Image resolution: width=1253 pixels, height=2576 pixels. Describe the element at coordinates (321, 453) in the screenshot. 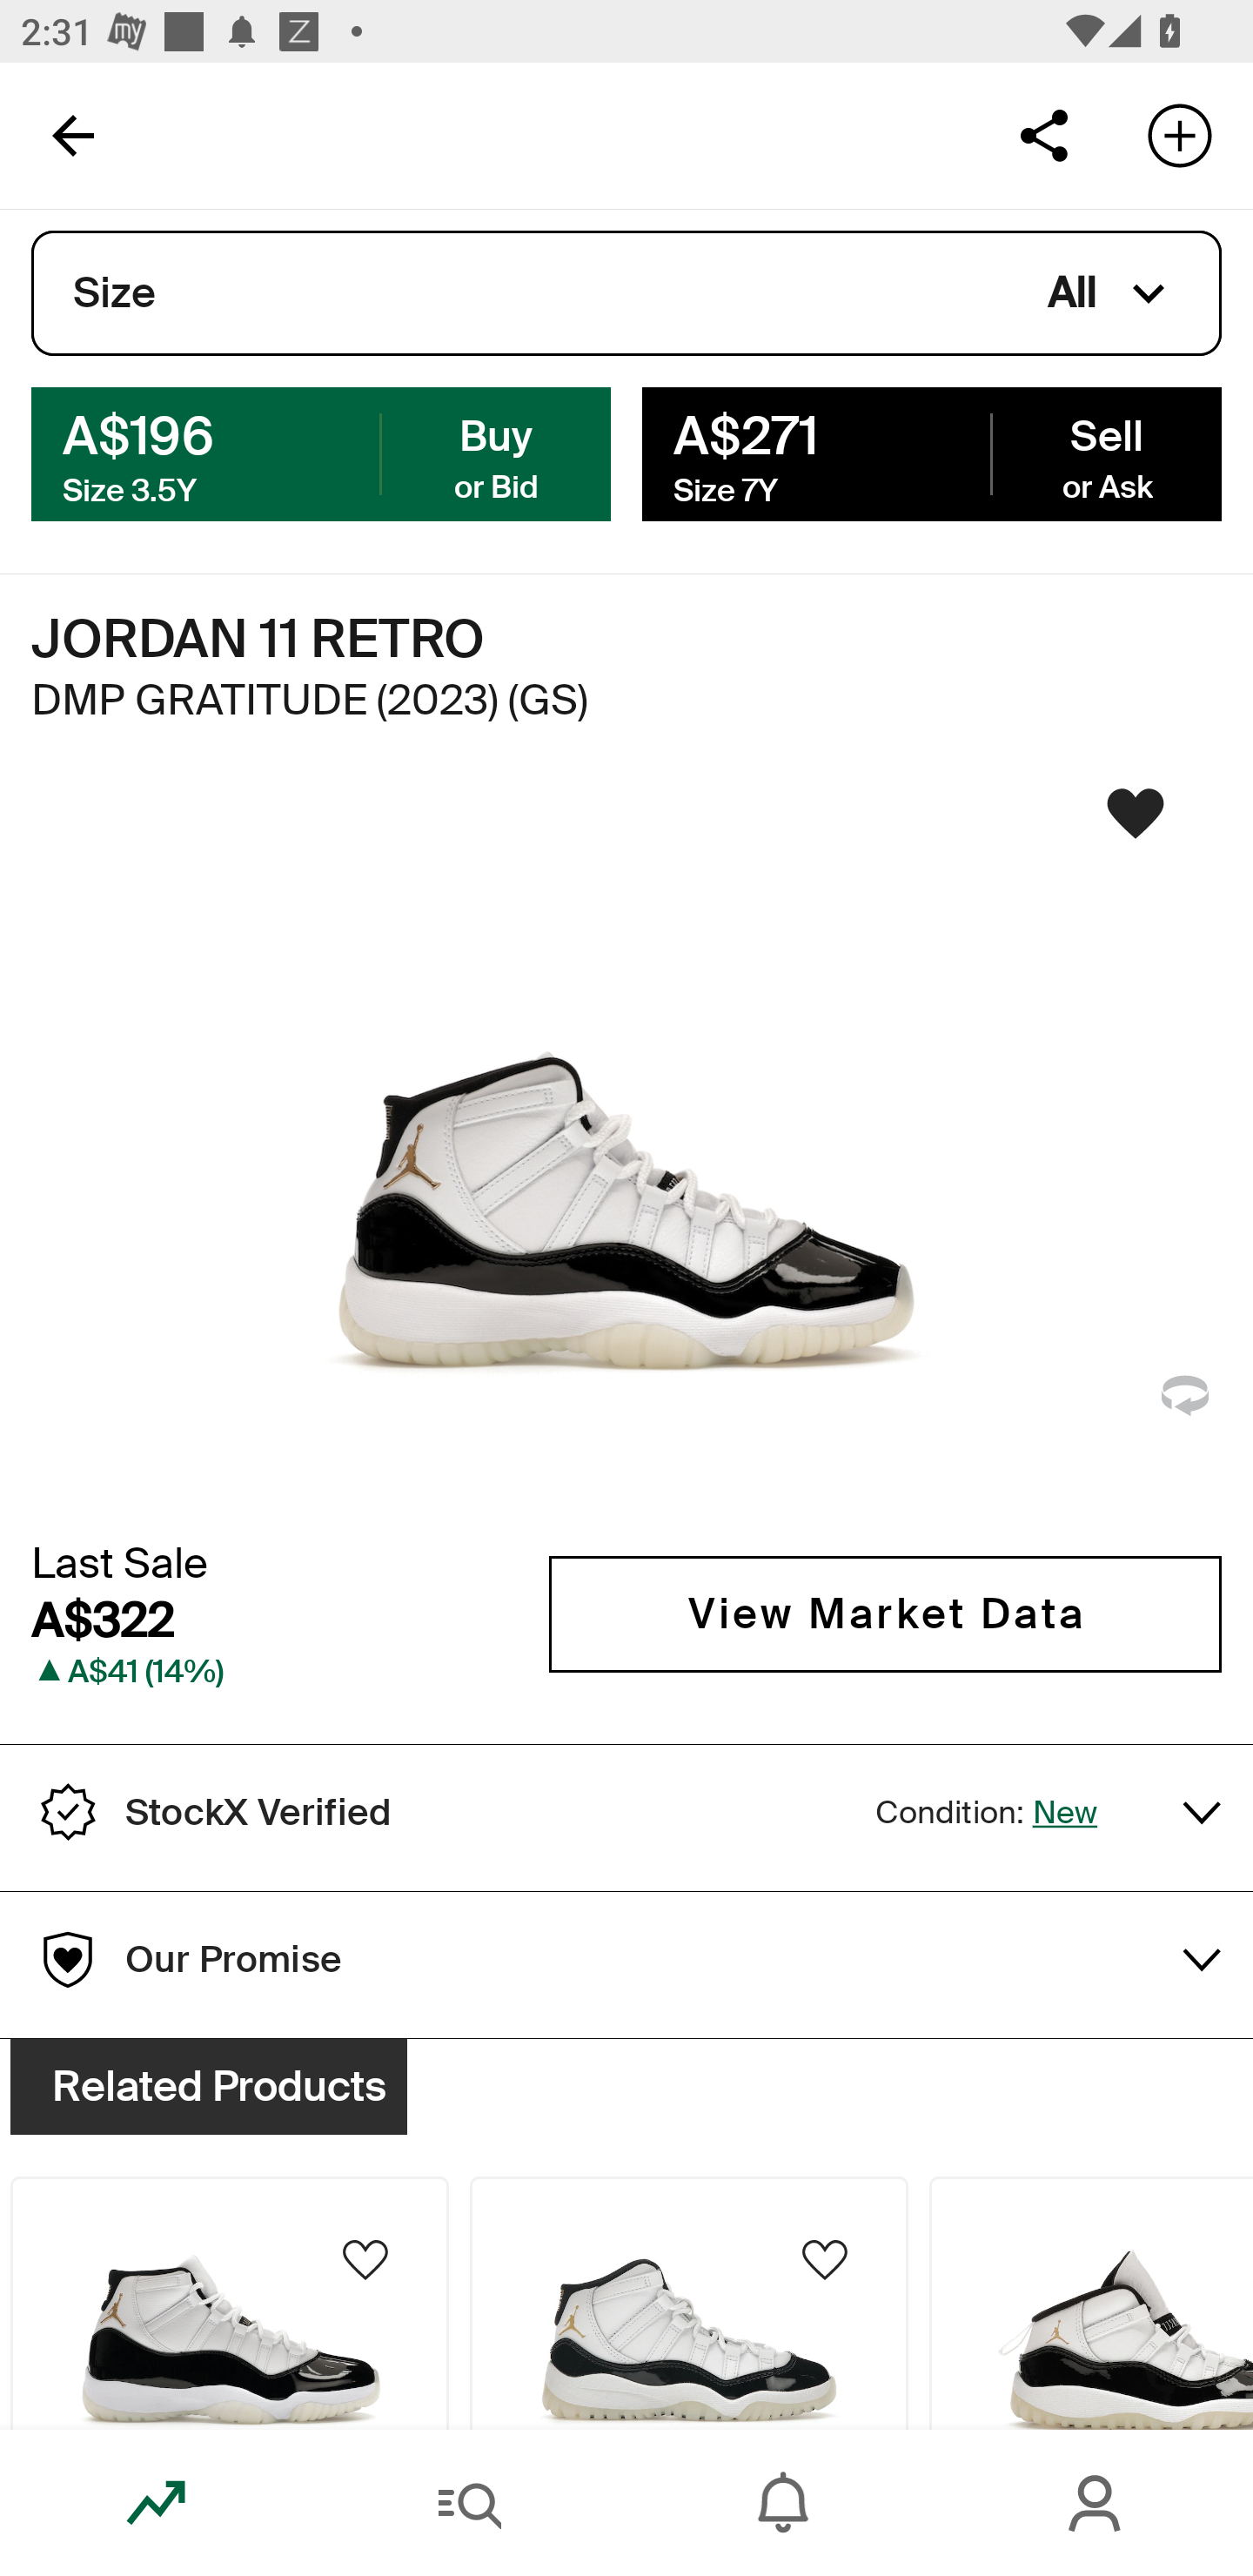

I see `A$306 Buy Size 7 or Bid` at that location.